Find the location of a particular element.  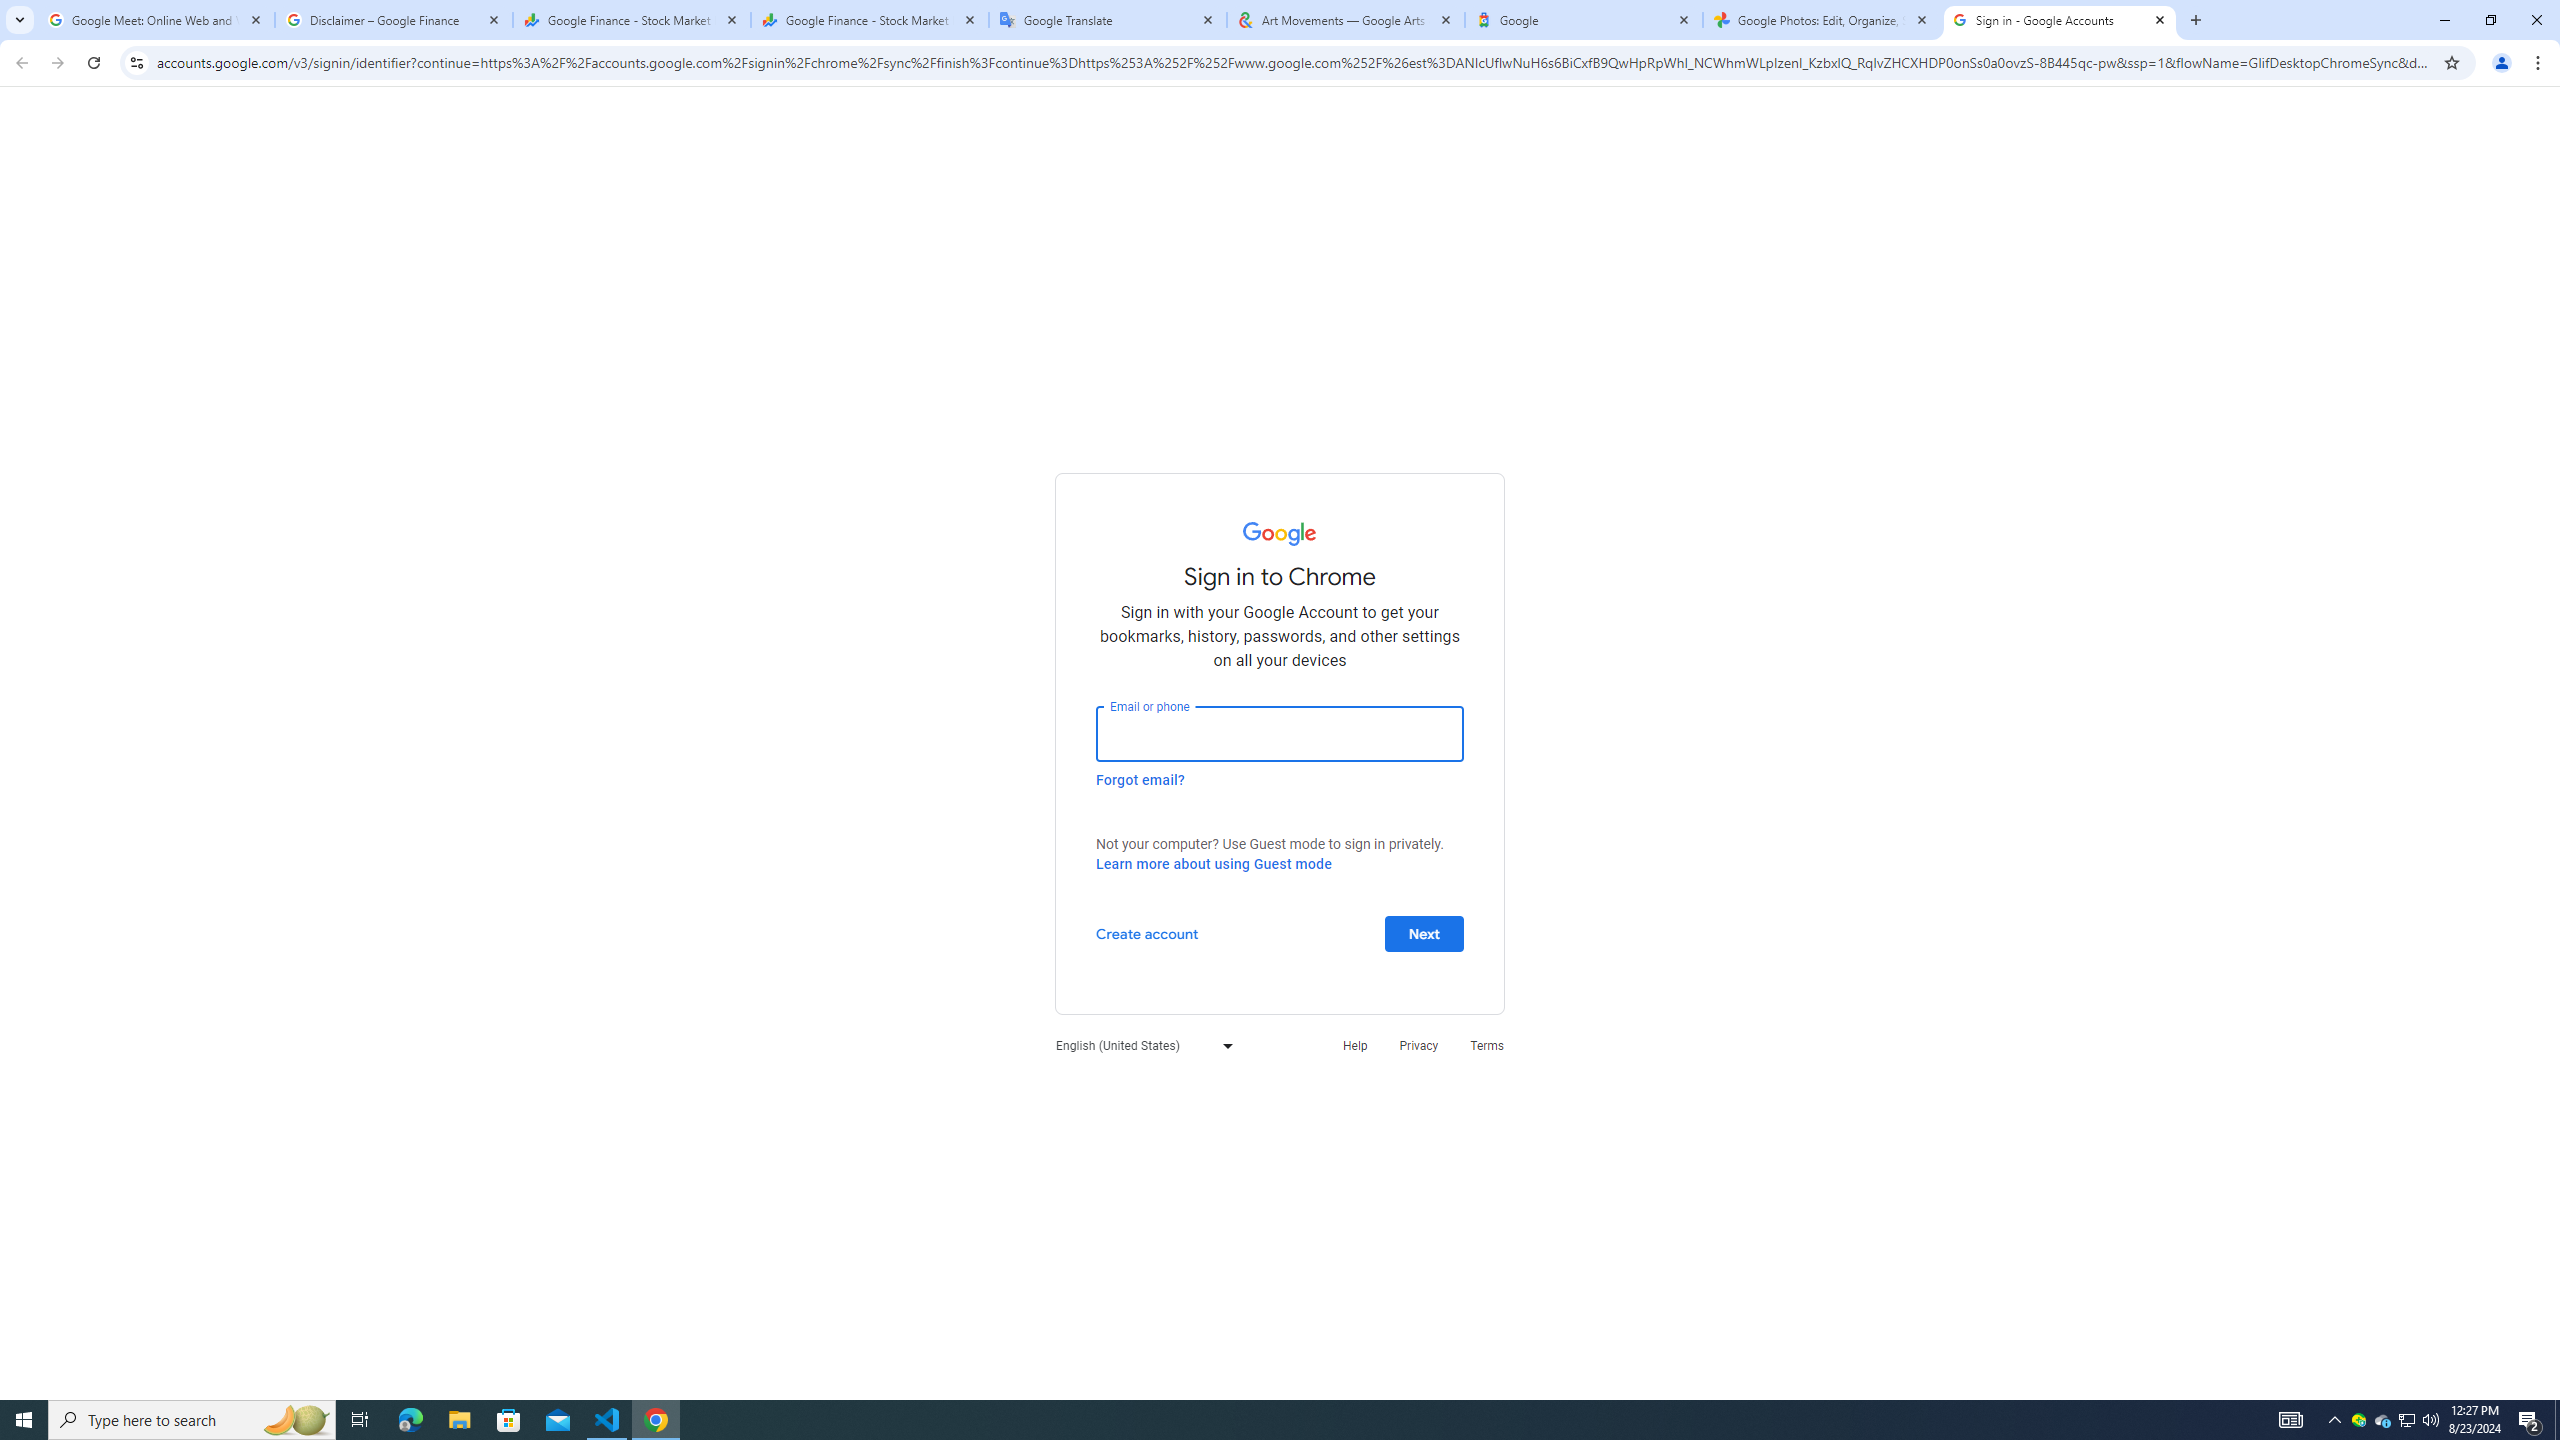

Email or phone is located at coordinates (1280, 734).